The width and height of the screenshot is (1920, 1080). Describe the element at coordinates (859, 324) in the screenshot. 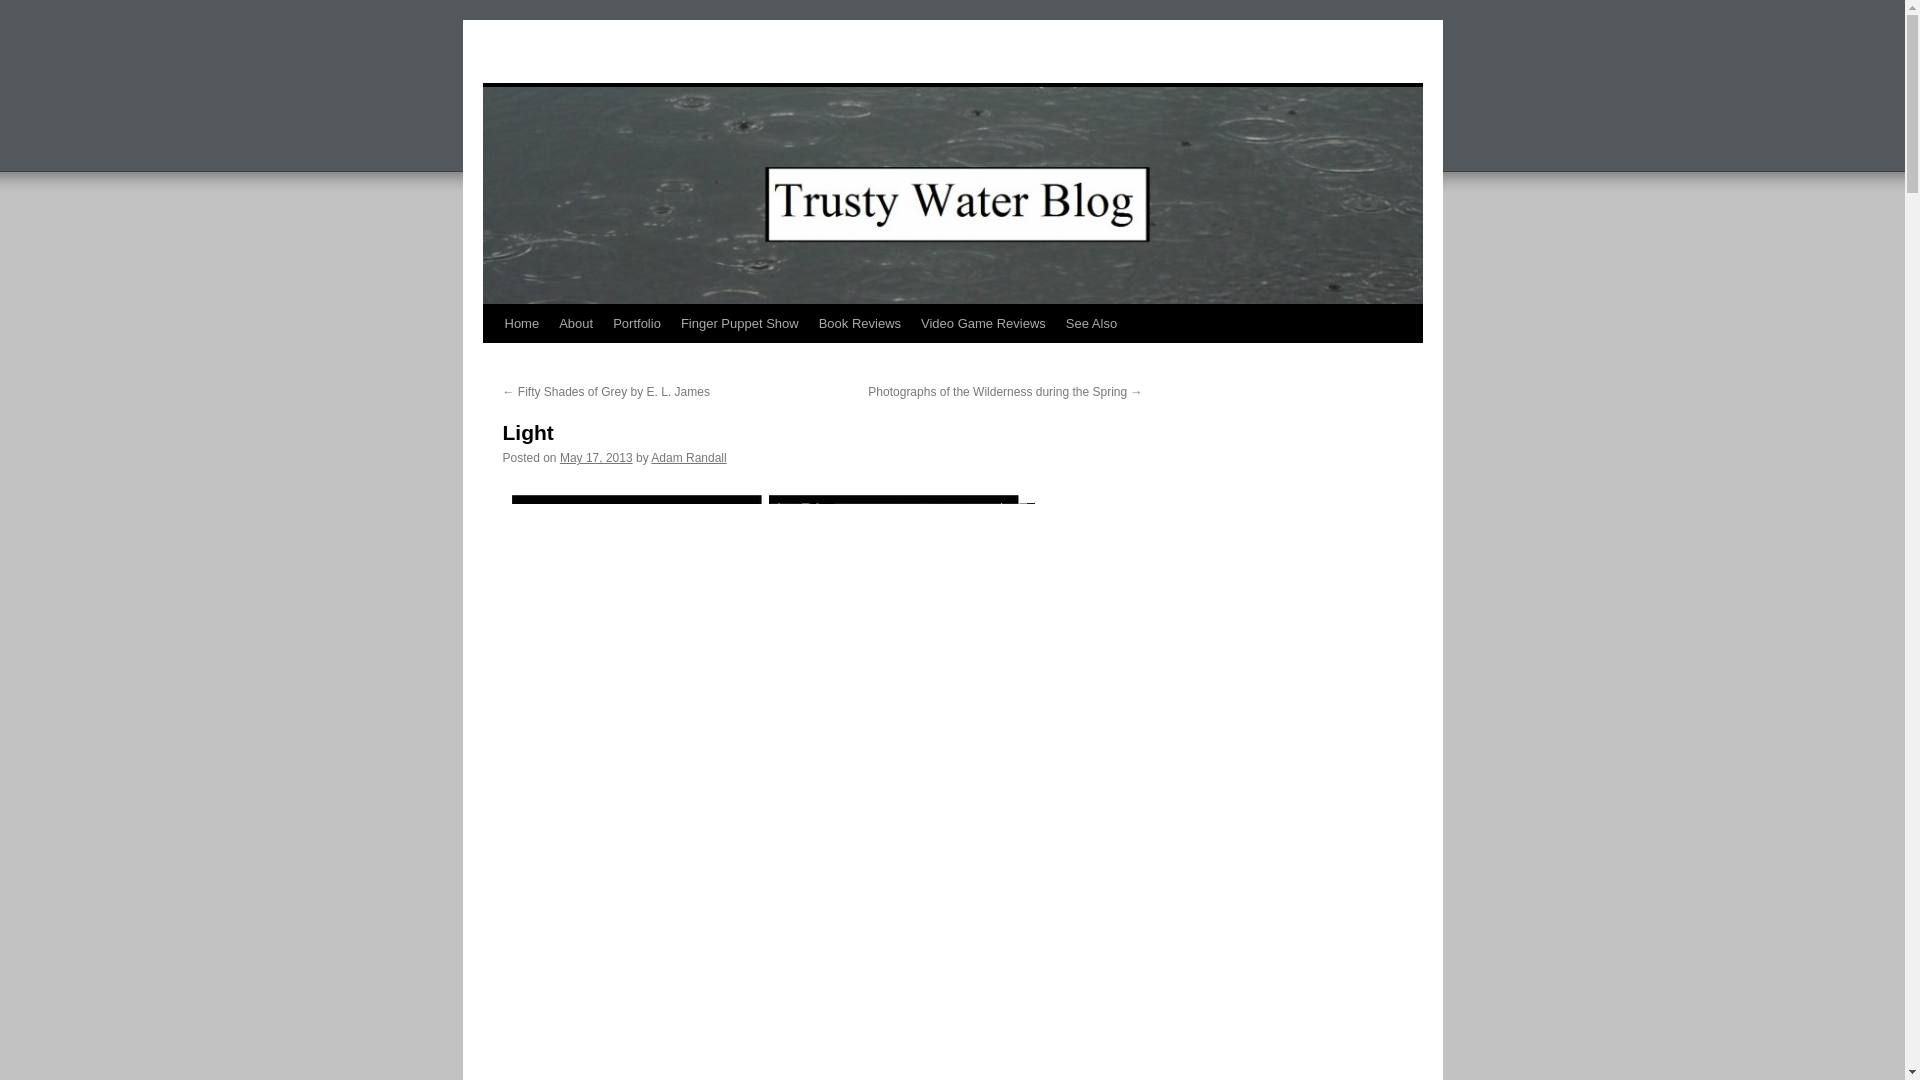

I see `Book Reviews` at that location.